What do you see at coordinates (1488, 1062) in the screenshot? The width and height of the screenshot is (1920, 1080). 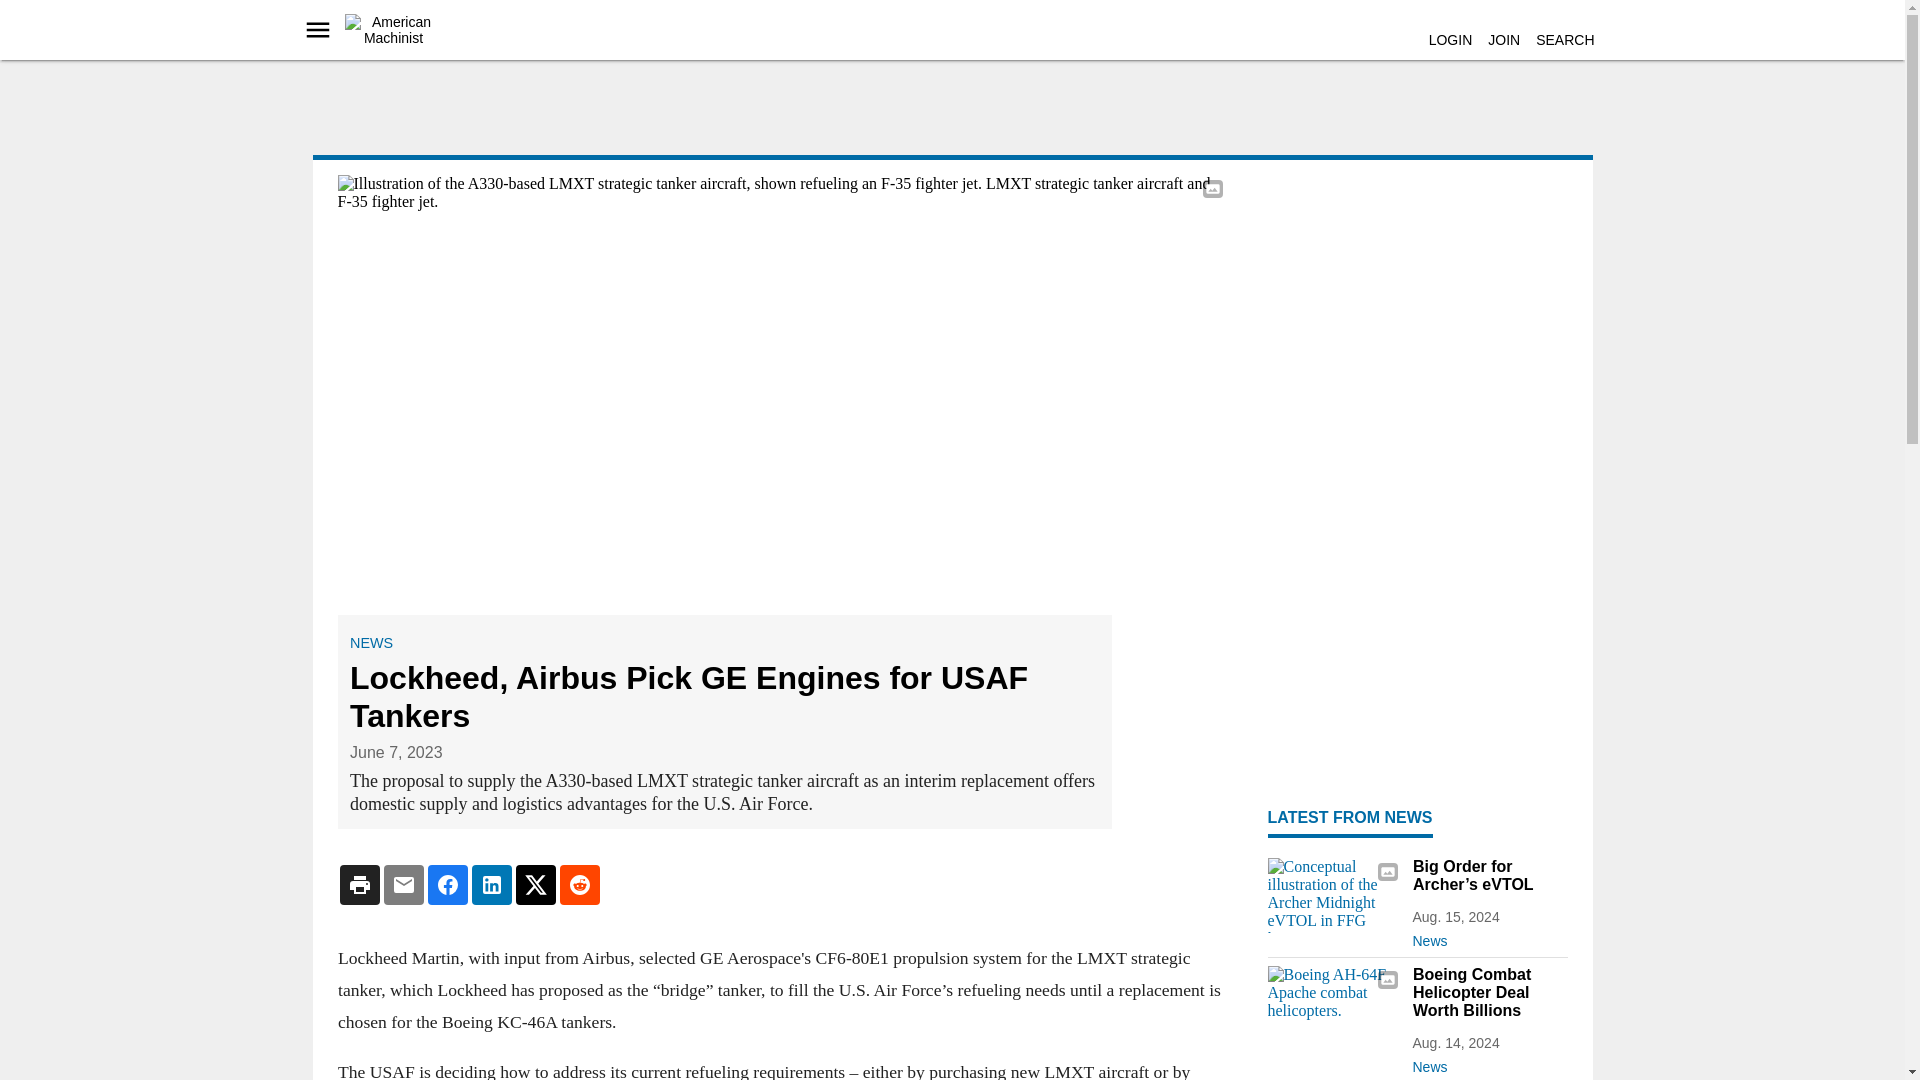 I see `News` at bounding box center [1488, 1062].